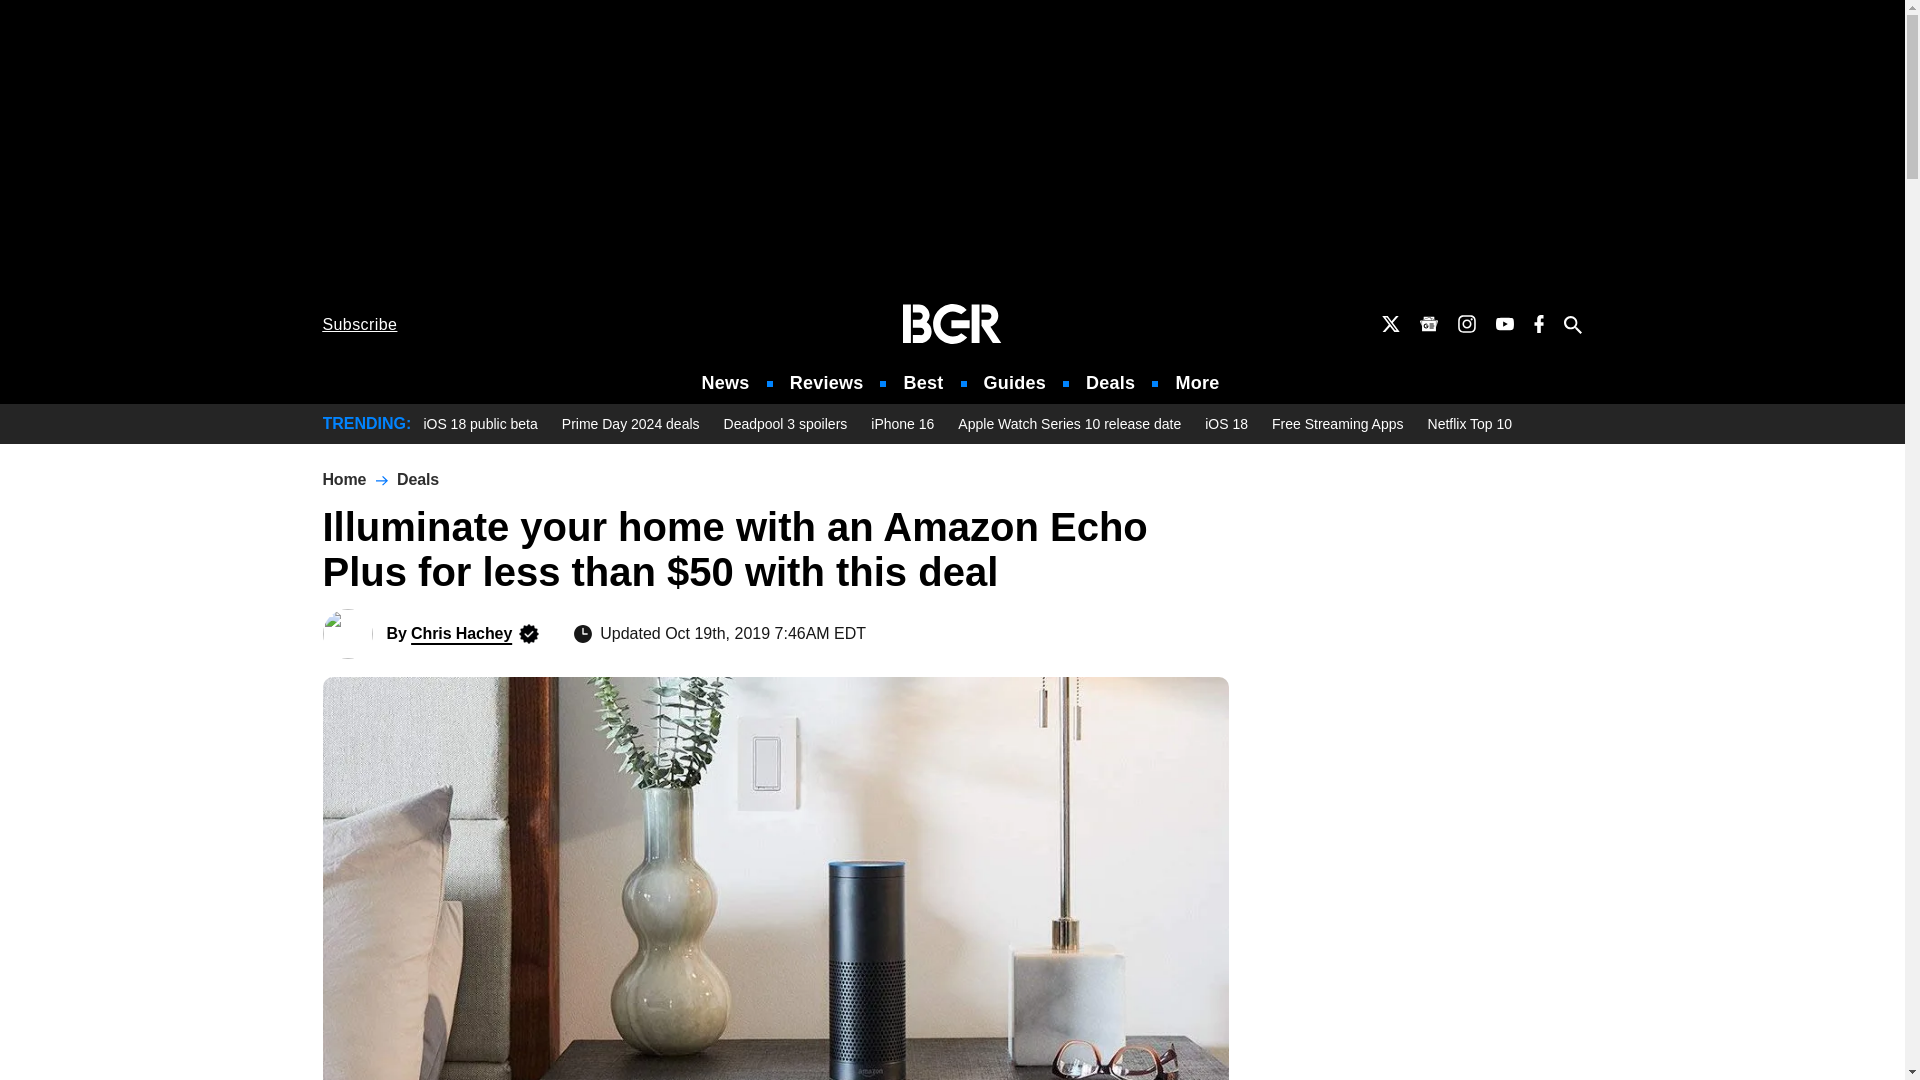 The width and height of the screenshot is (1920, 1080). I want to click on Posts by Chris Hachey, so click(461, 633).